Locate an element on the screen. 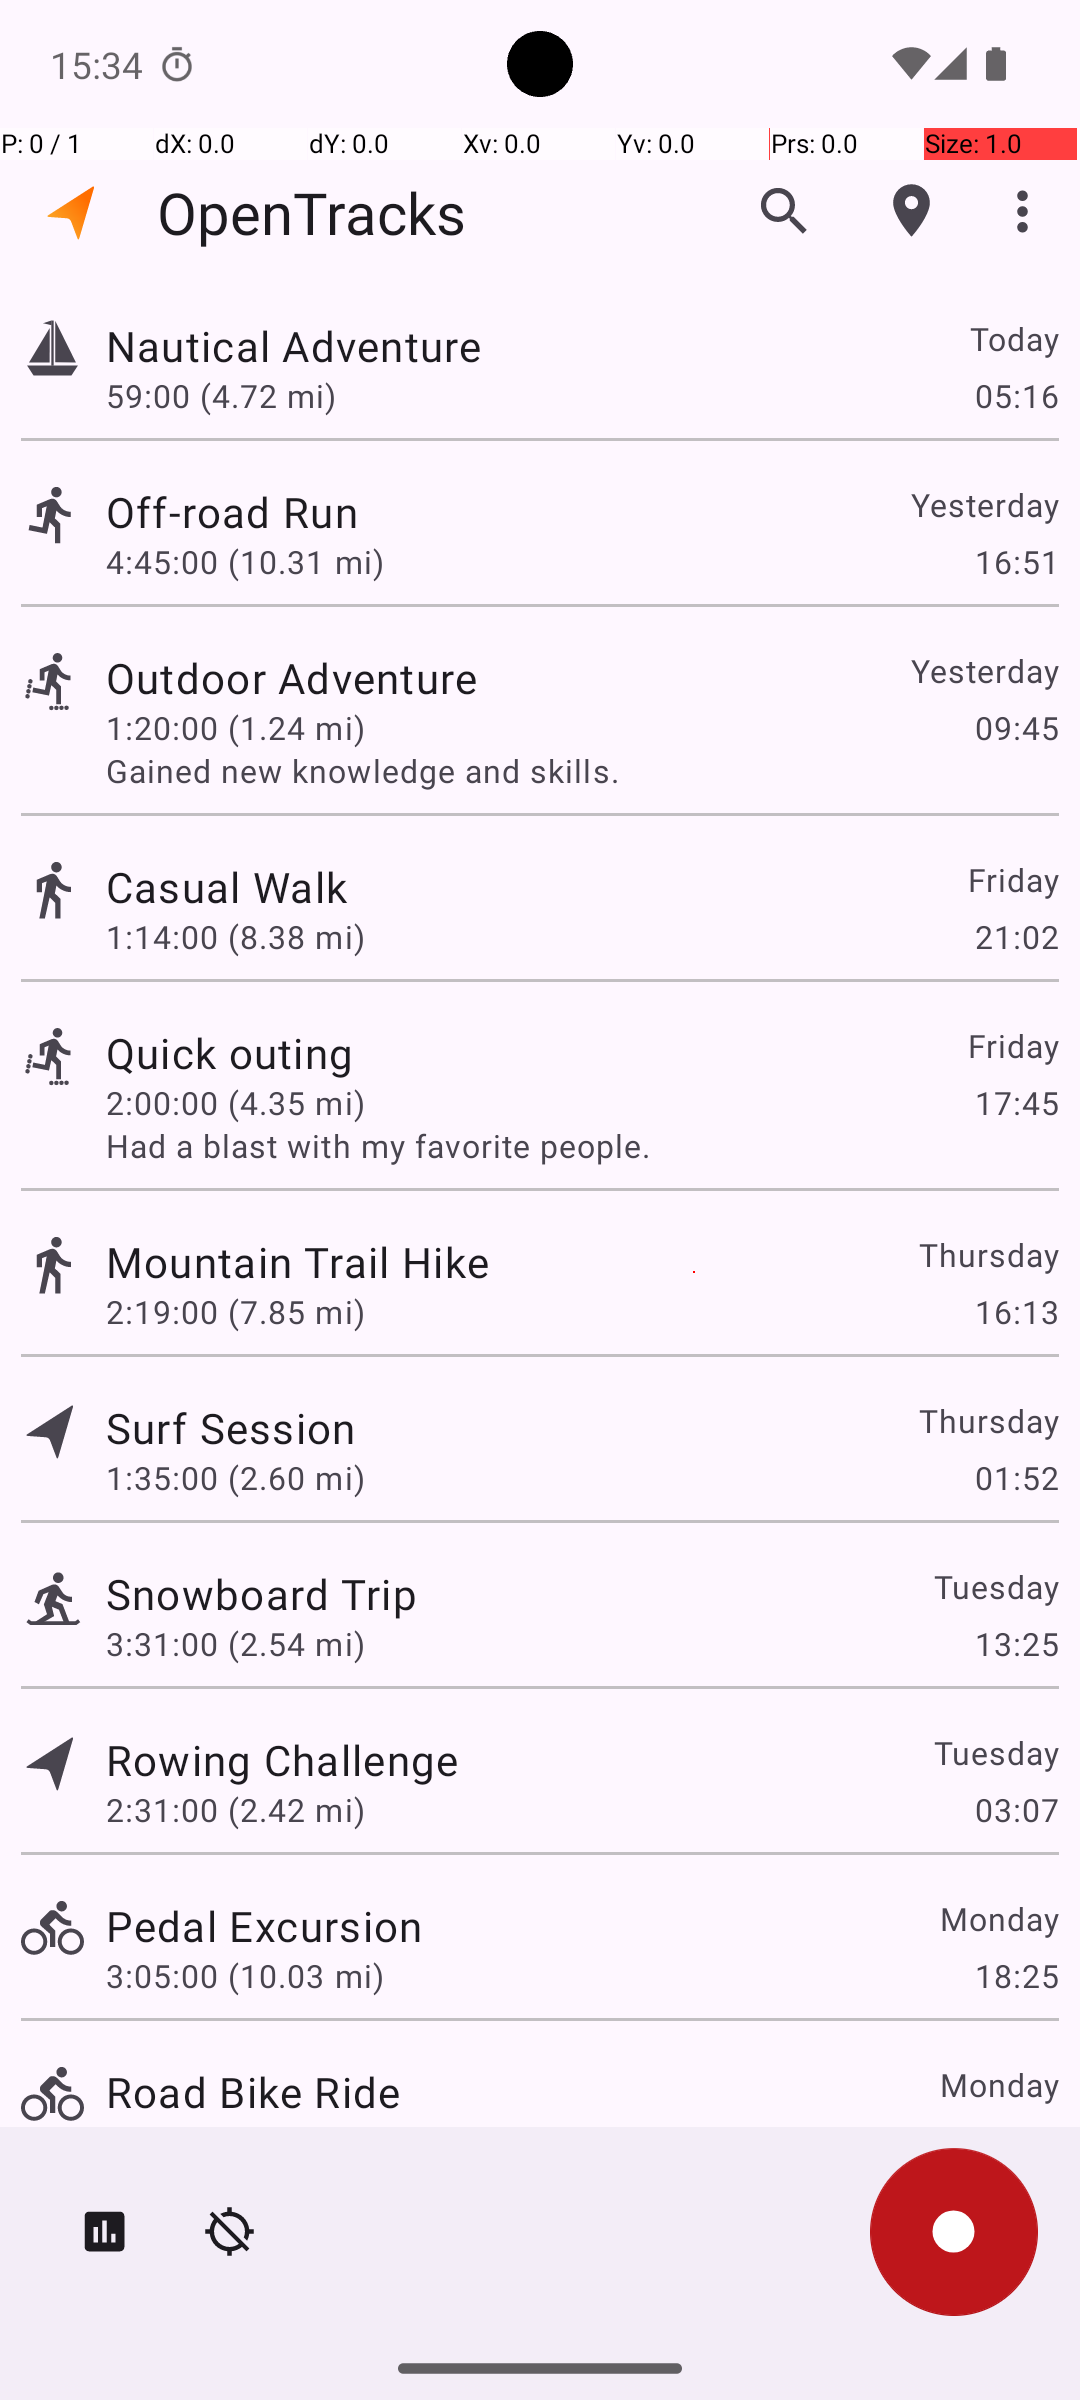  1:20:00 (1.24 mi) is located at coordinates (236, 728).